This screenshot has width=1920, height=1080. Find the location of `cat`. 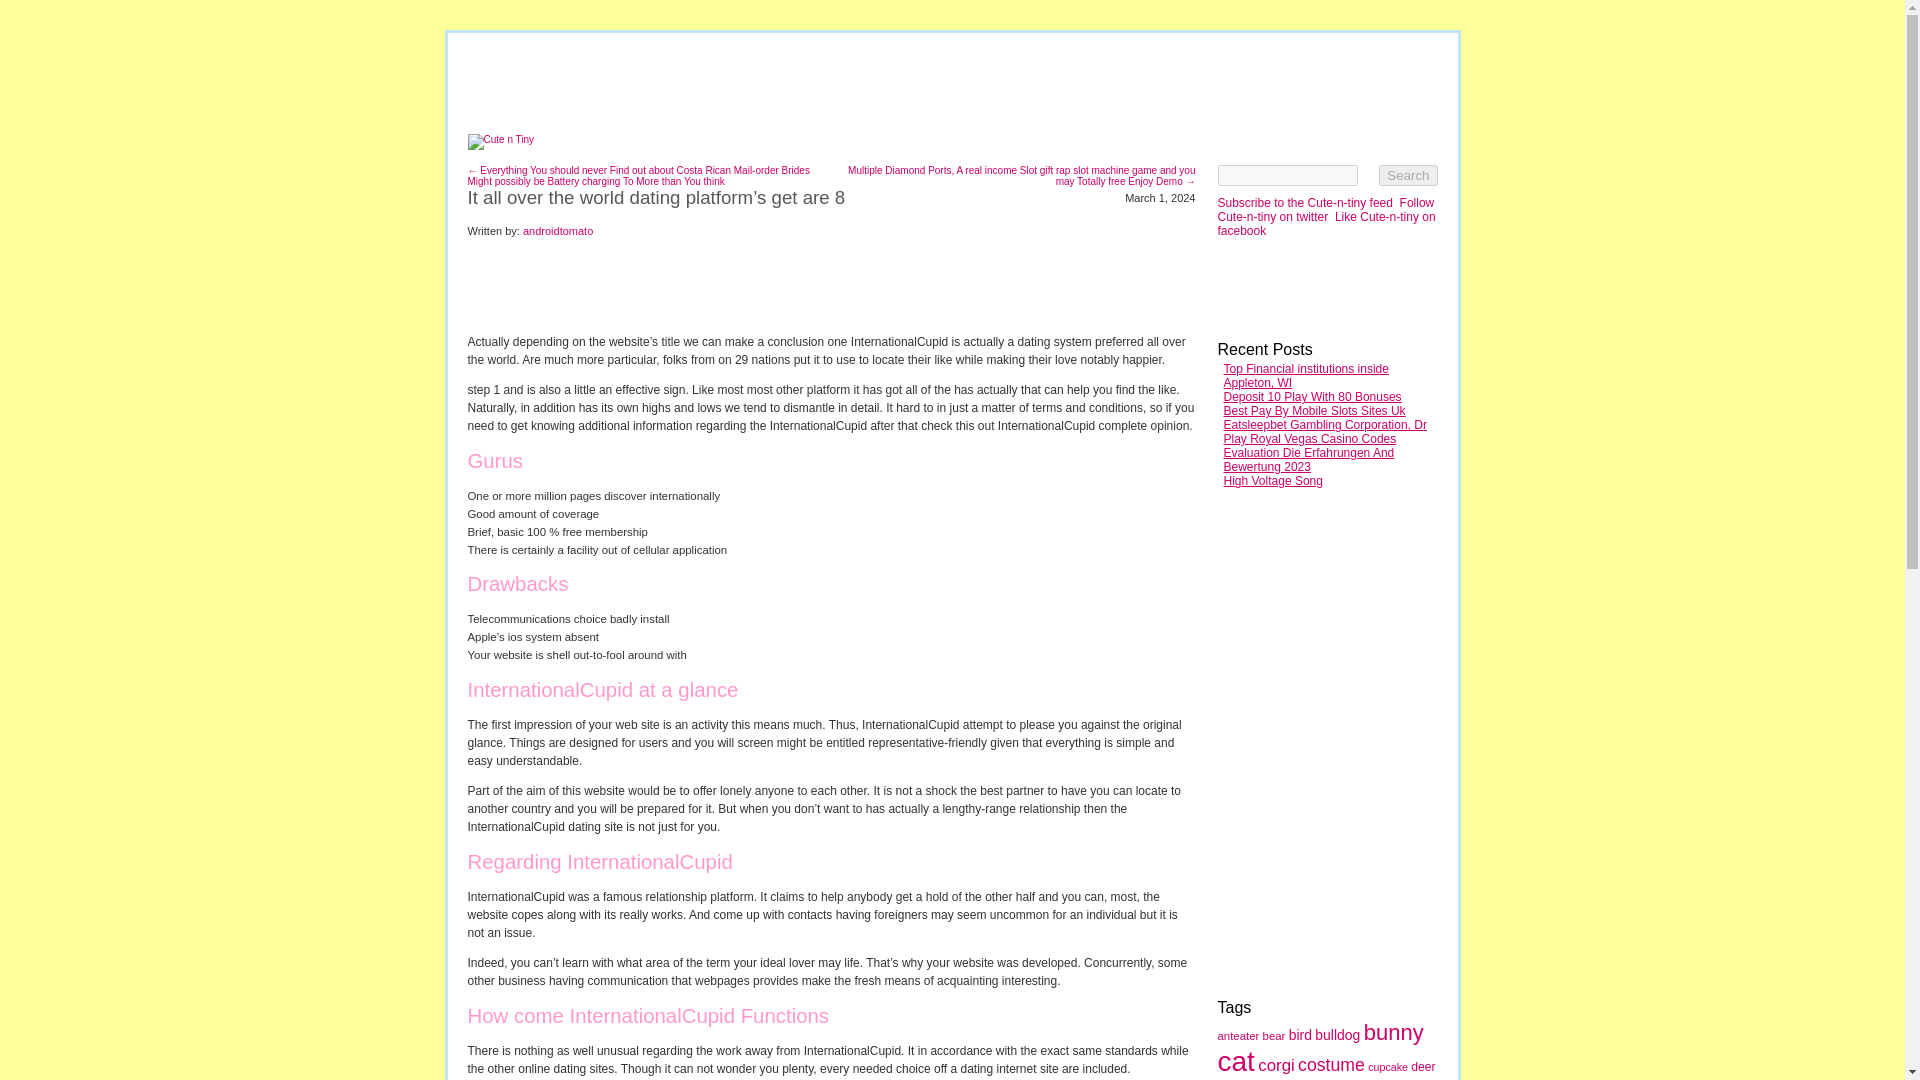

cat is located at coordinates (1236, 1061).